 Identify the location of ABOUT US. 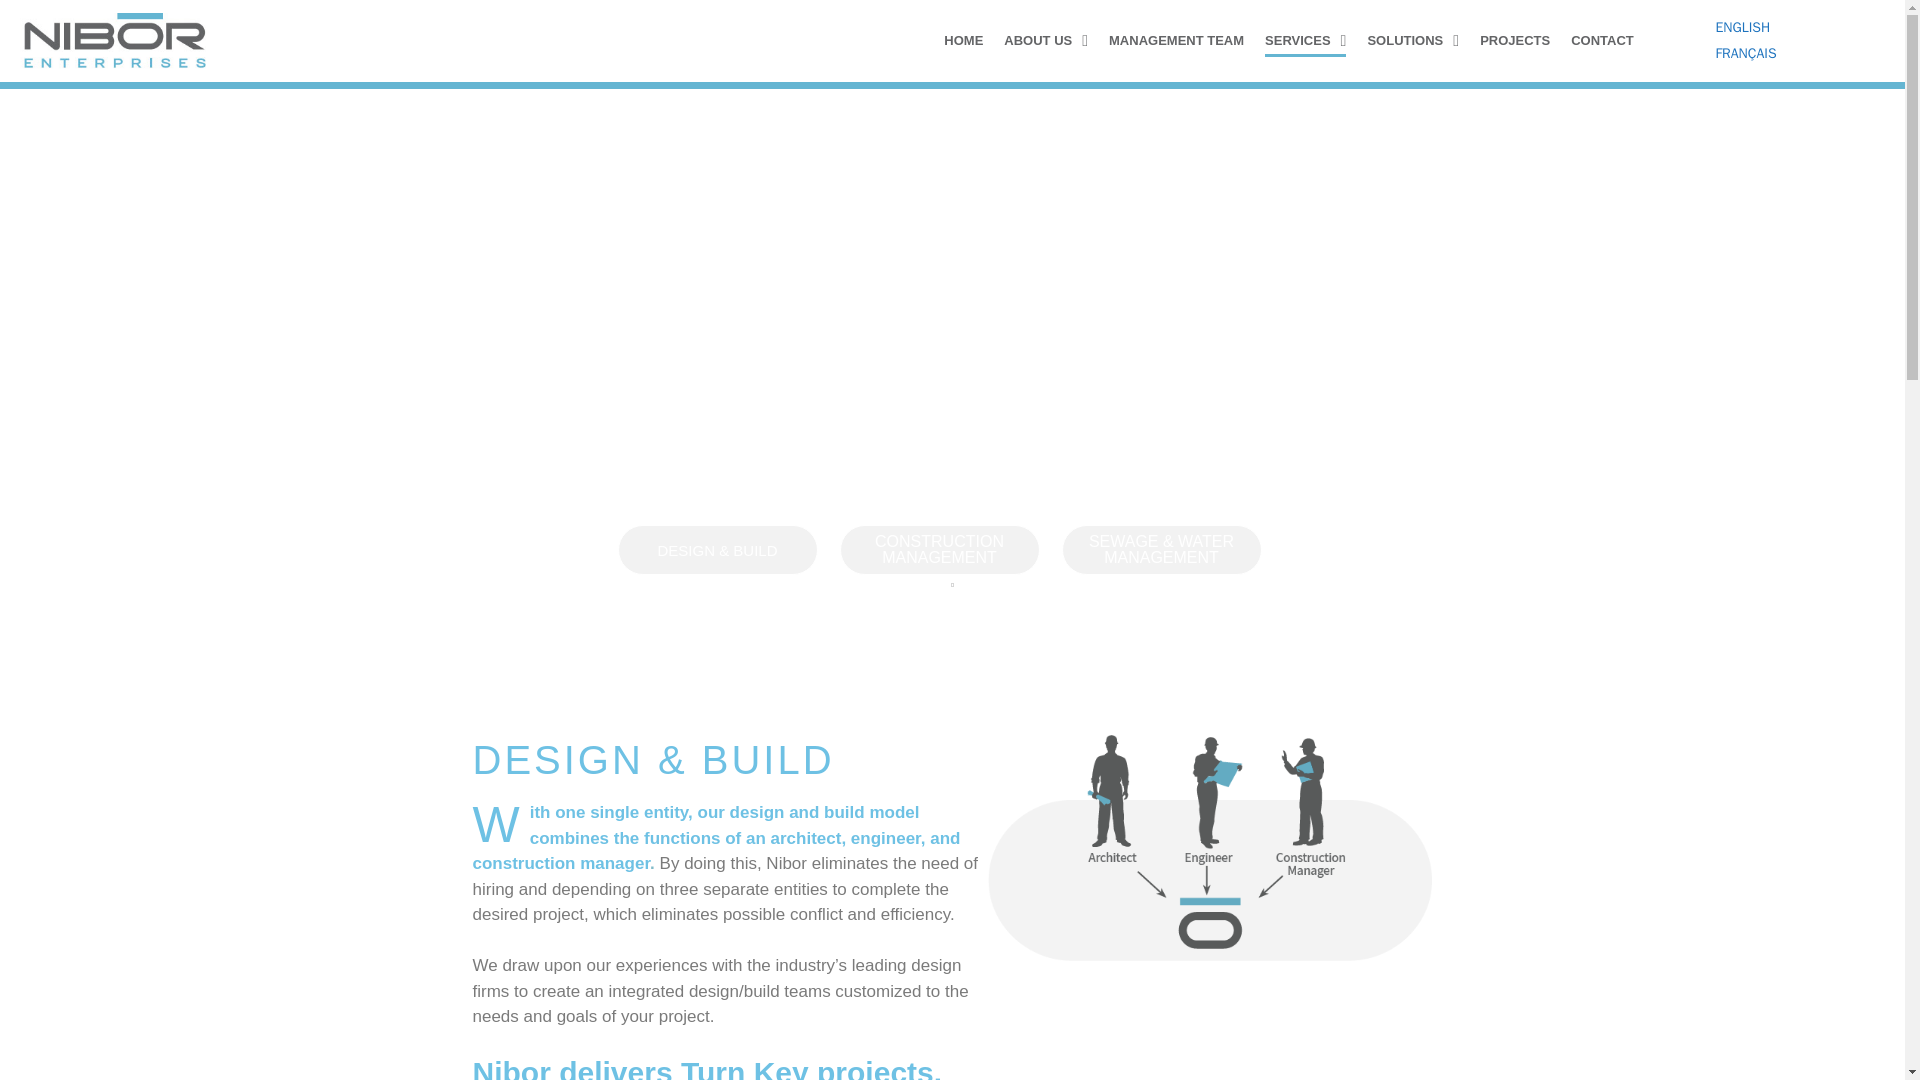
(1046, 40).